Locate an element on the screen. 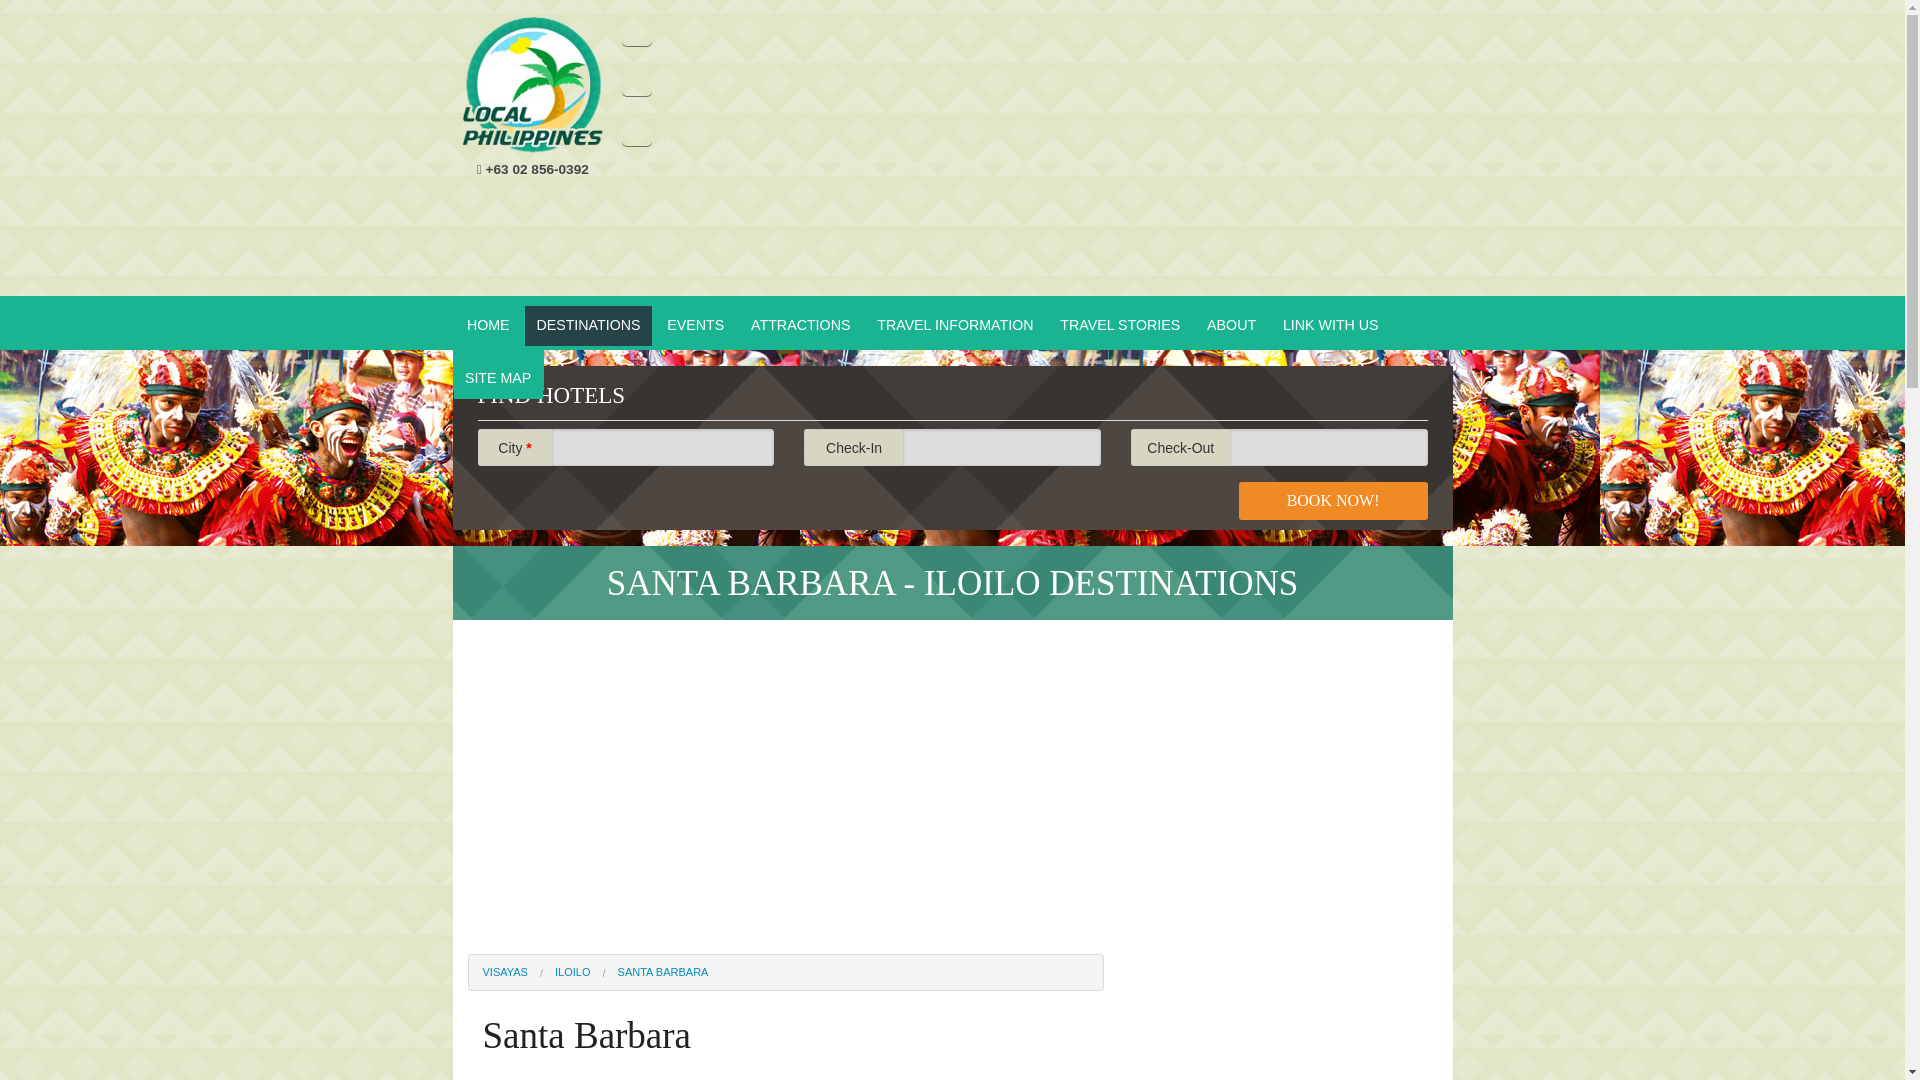 The height and width of the screenshot is (1080, 1920). Like us on Facebook is located at coordinates (637, 31).